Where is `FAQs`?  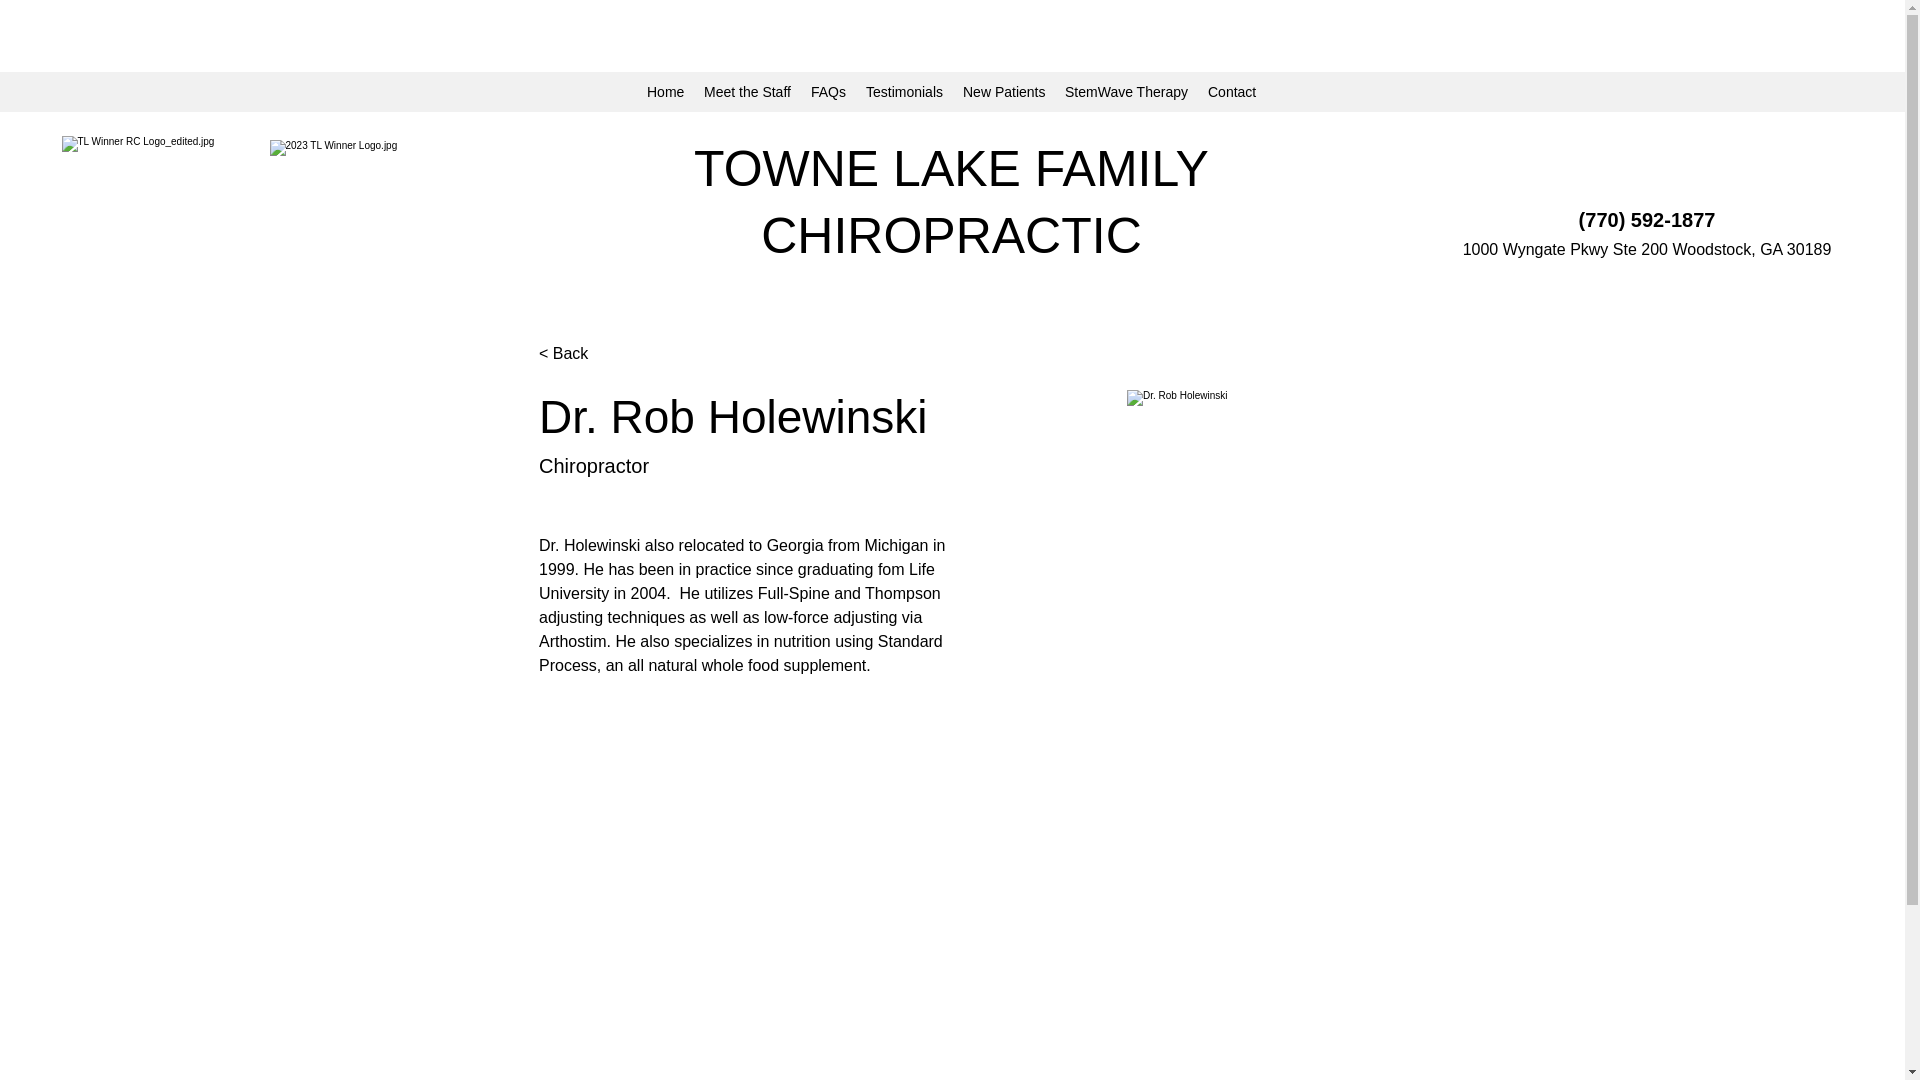 FAQs is located at coordinates (828, 91).